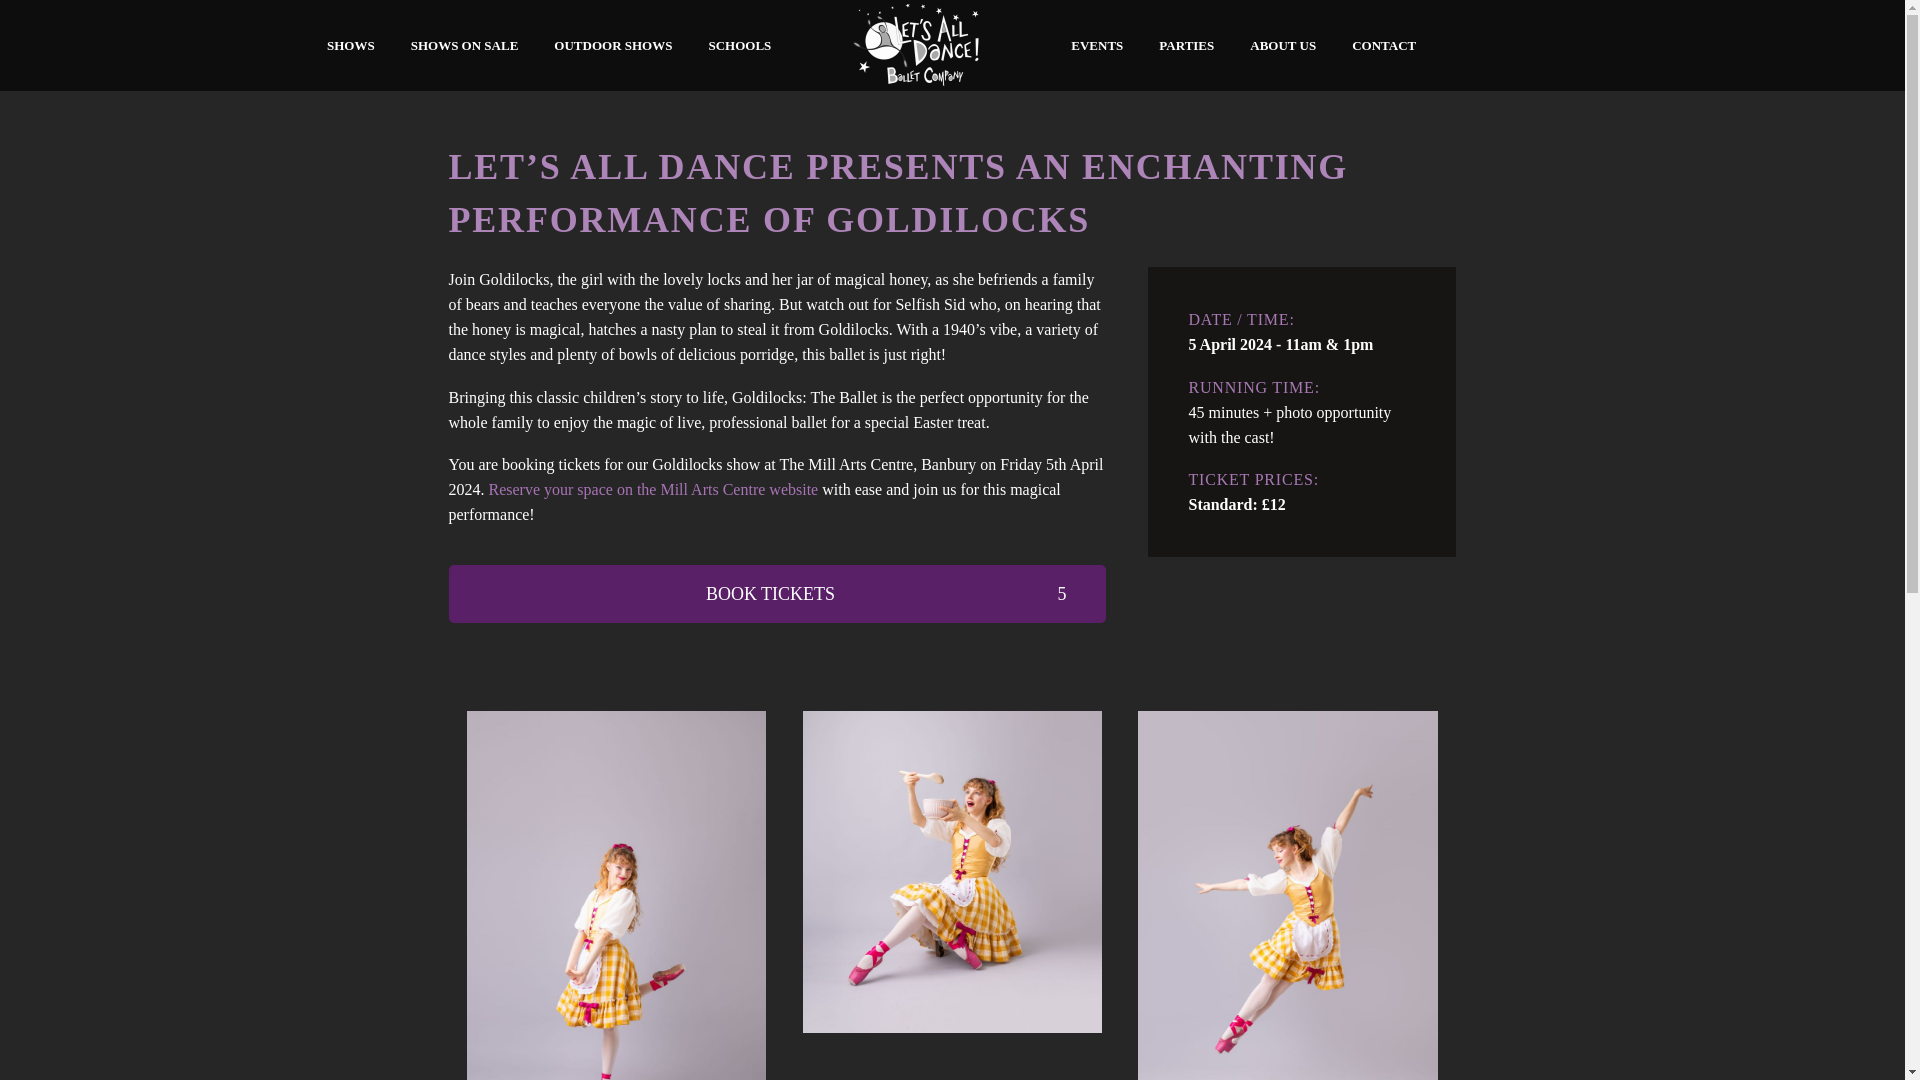 The image size is (1920, 1080). Describe the element at coordinates (464, 46) in the screenshot. I see `SHOWS ON SALE` at that location.